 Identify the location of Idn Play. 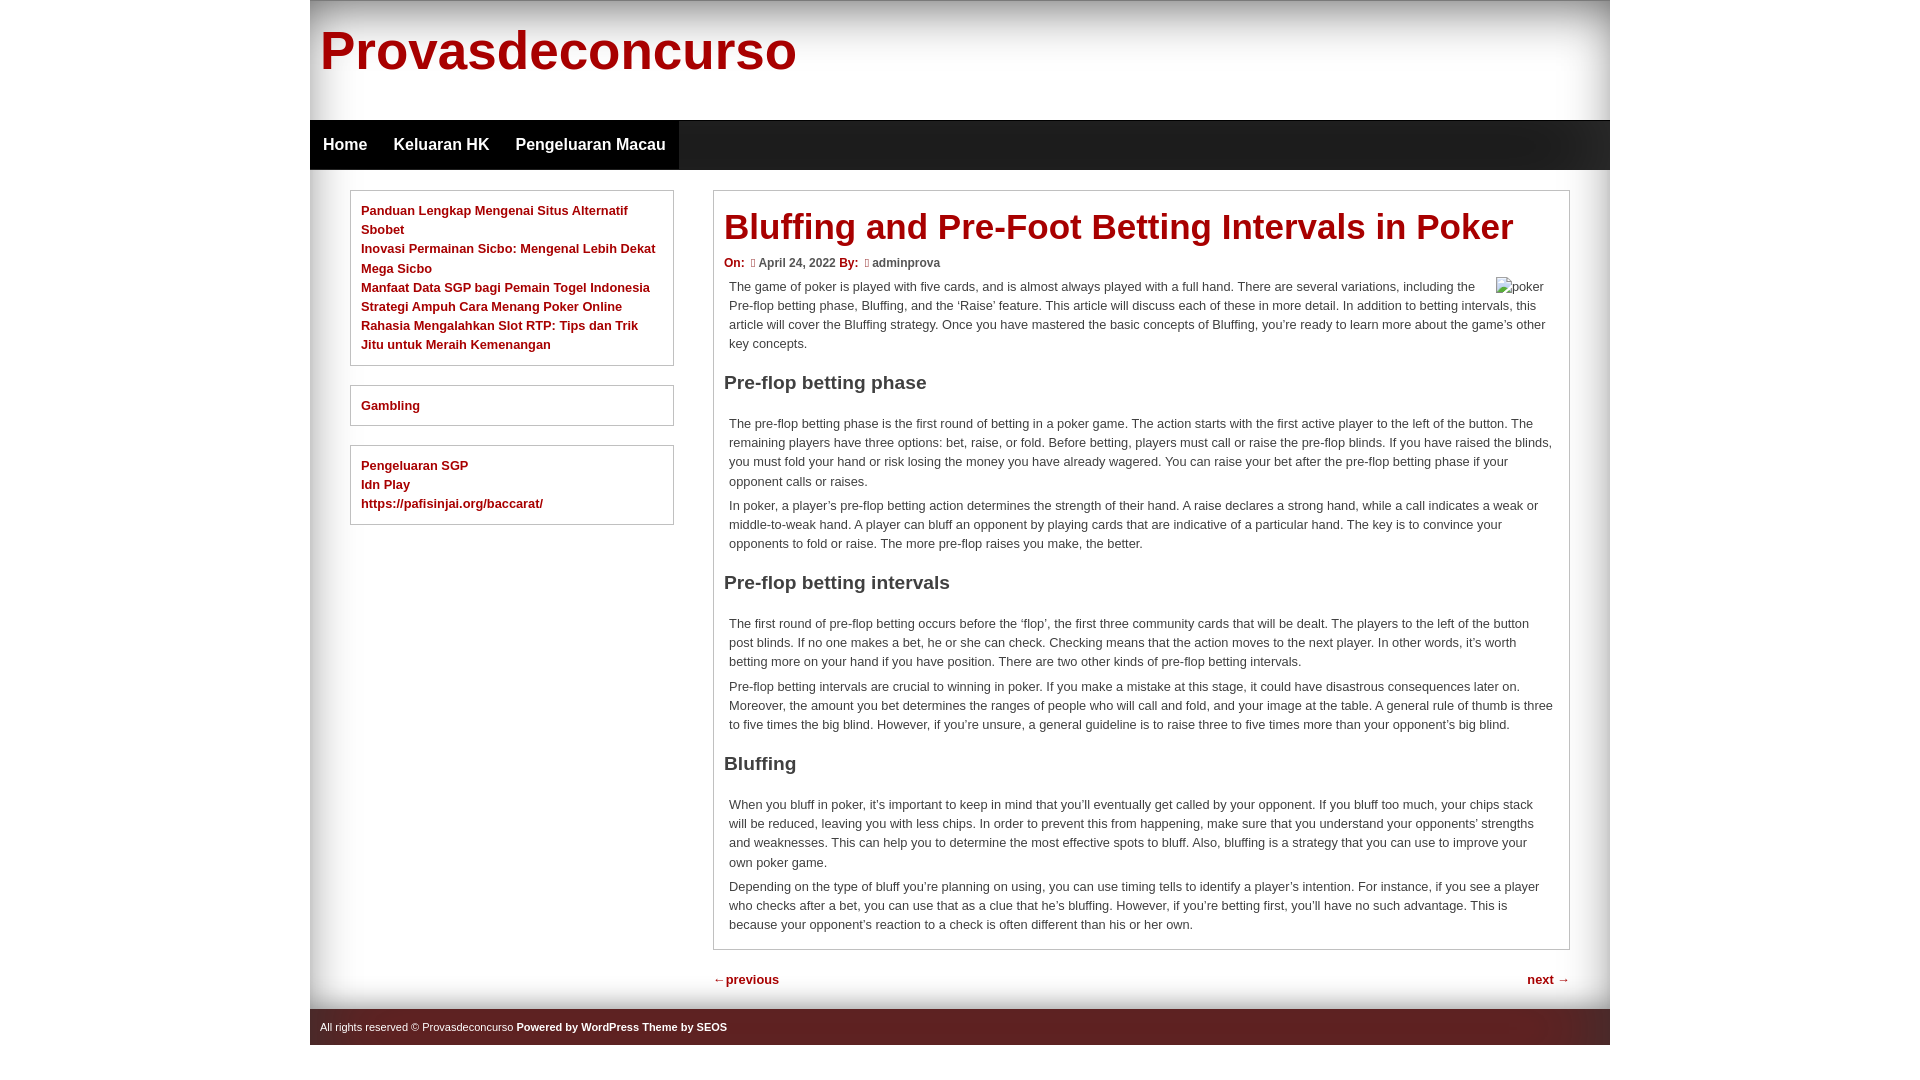
(385, 484).